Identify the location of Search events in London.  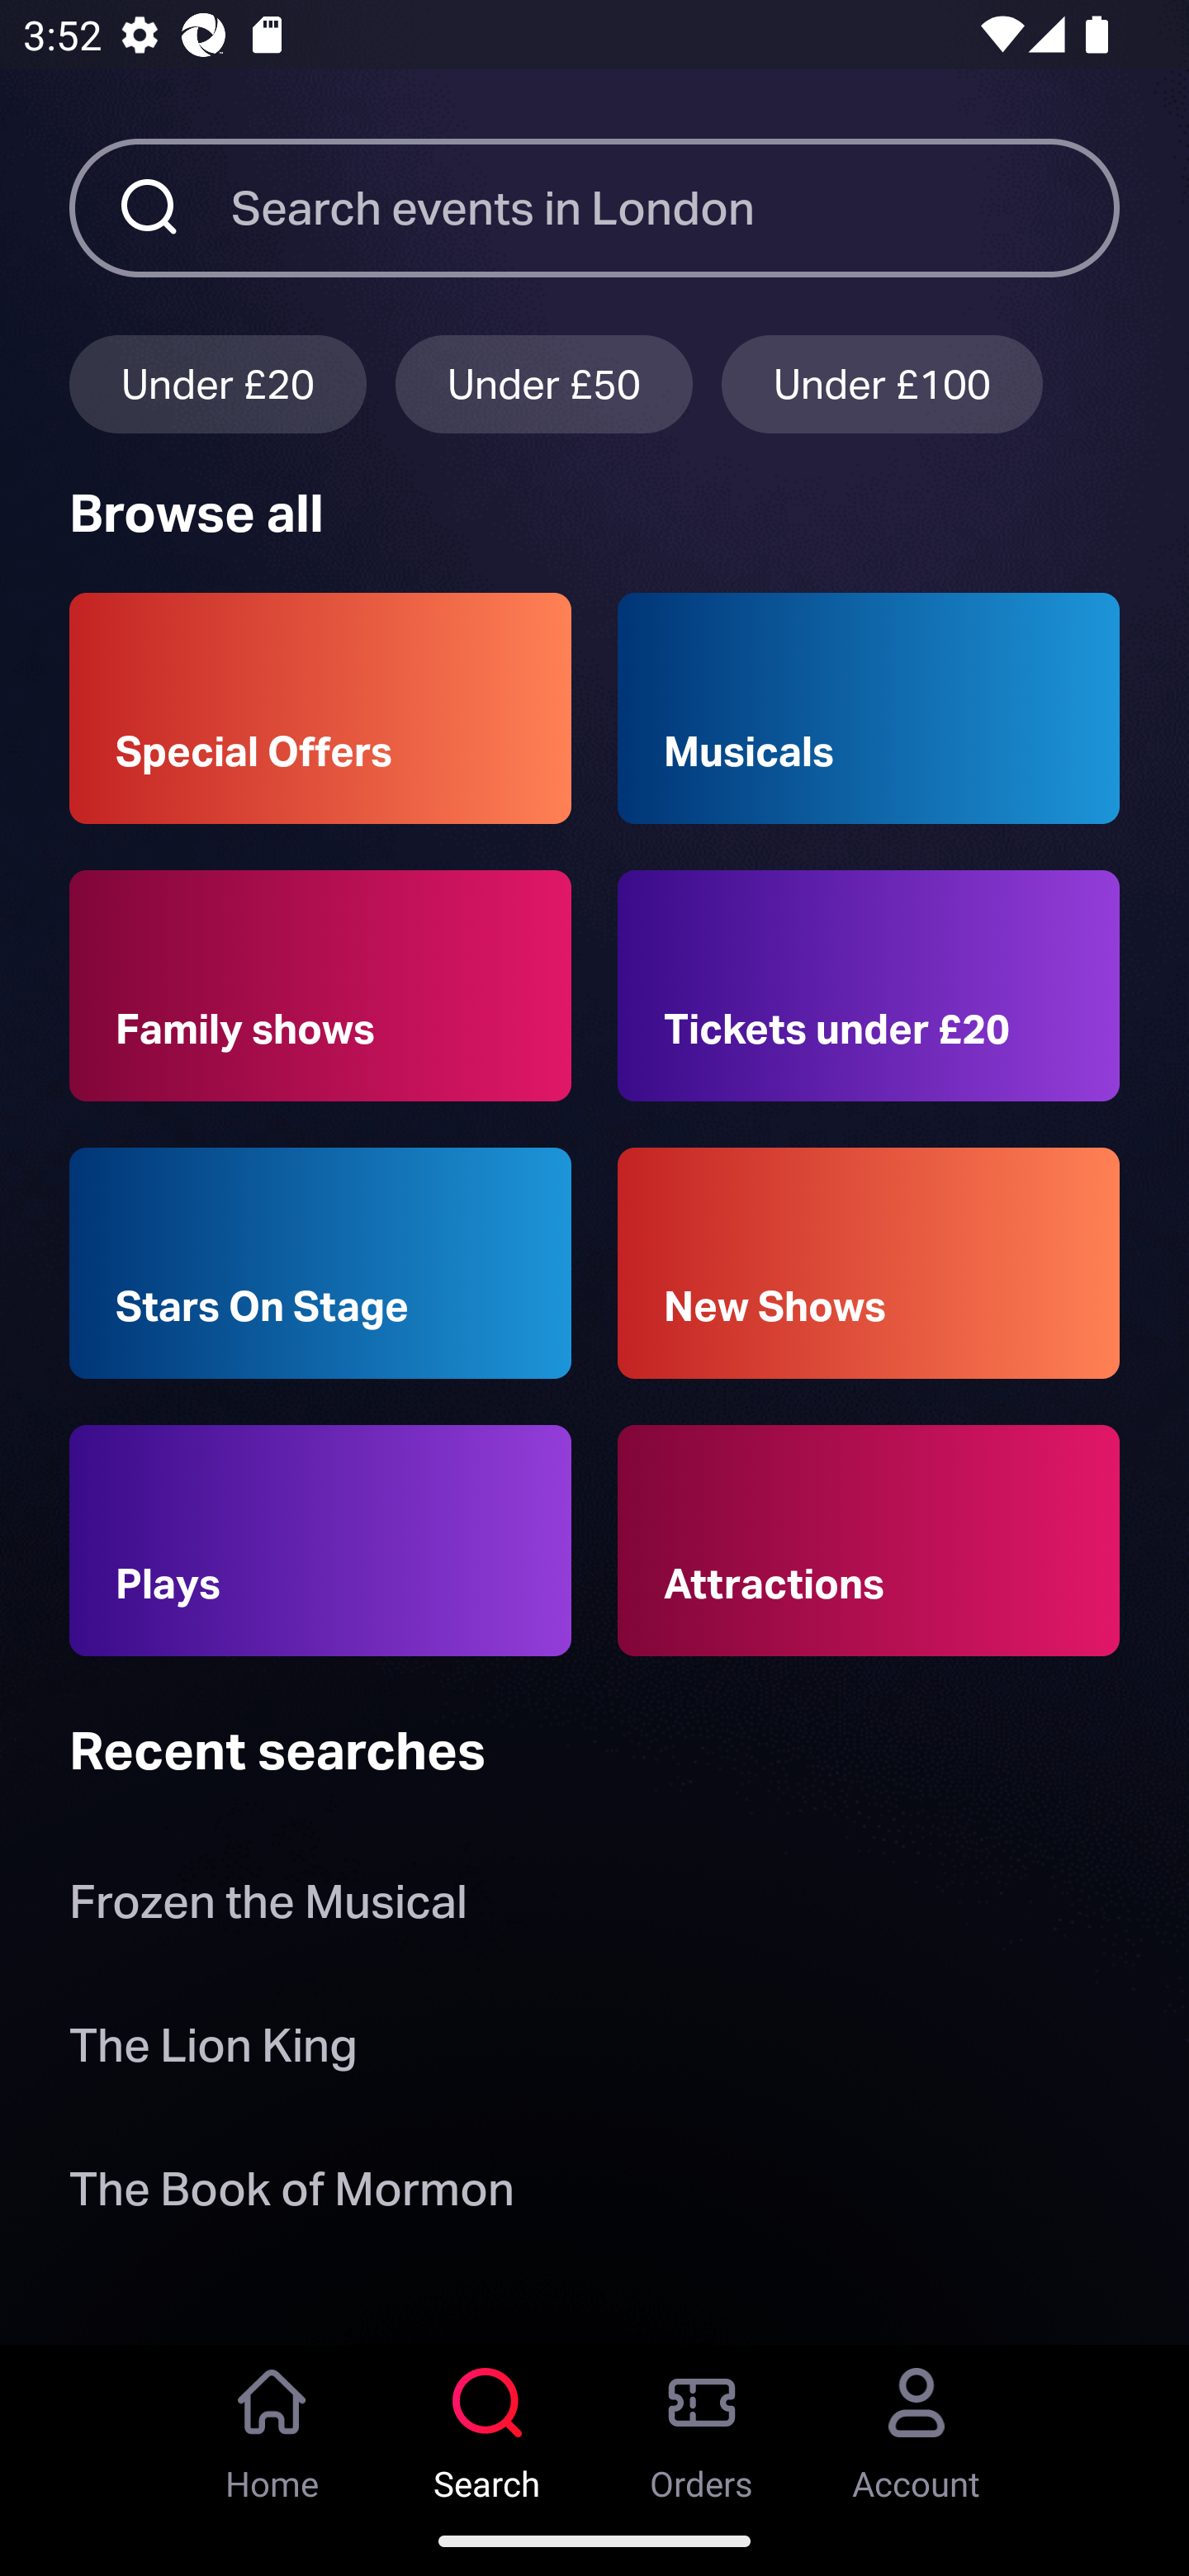
(675, 207).